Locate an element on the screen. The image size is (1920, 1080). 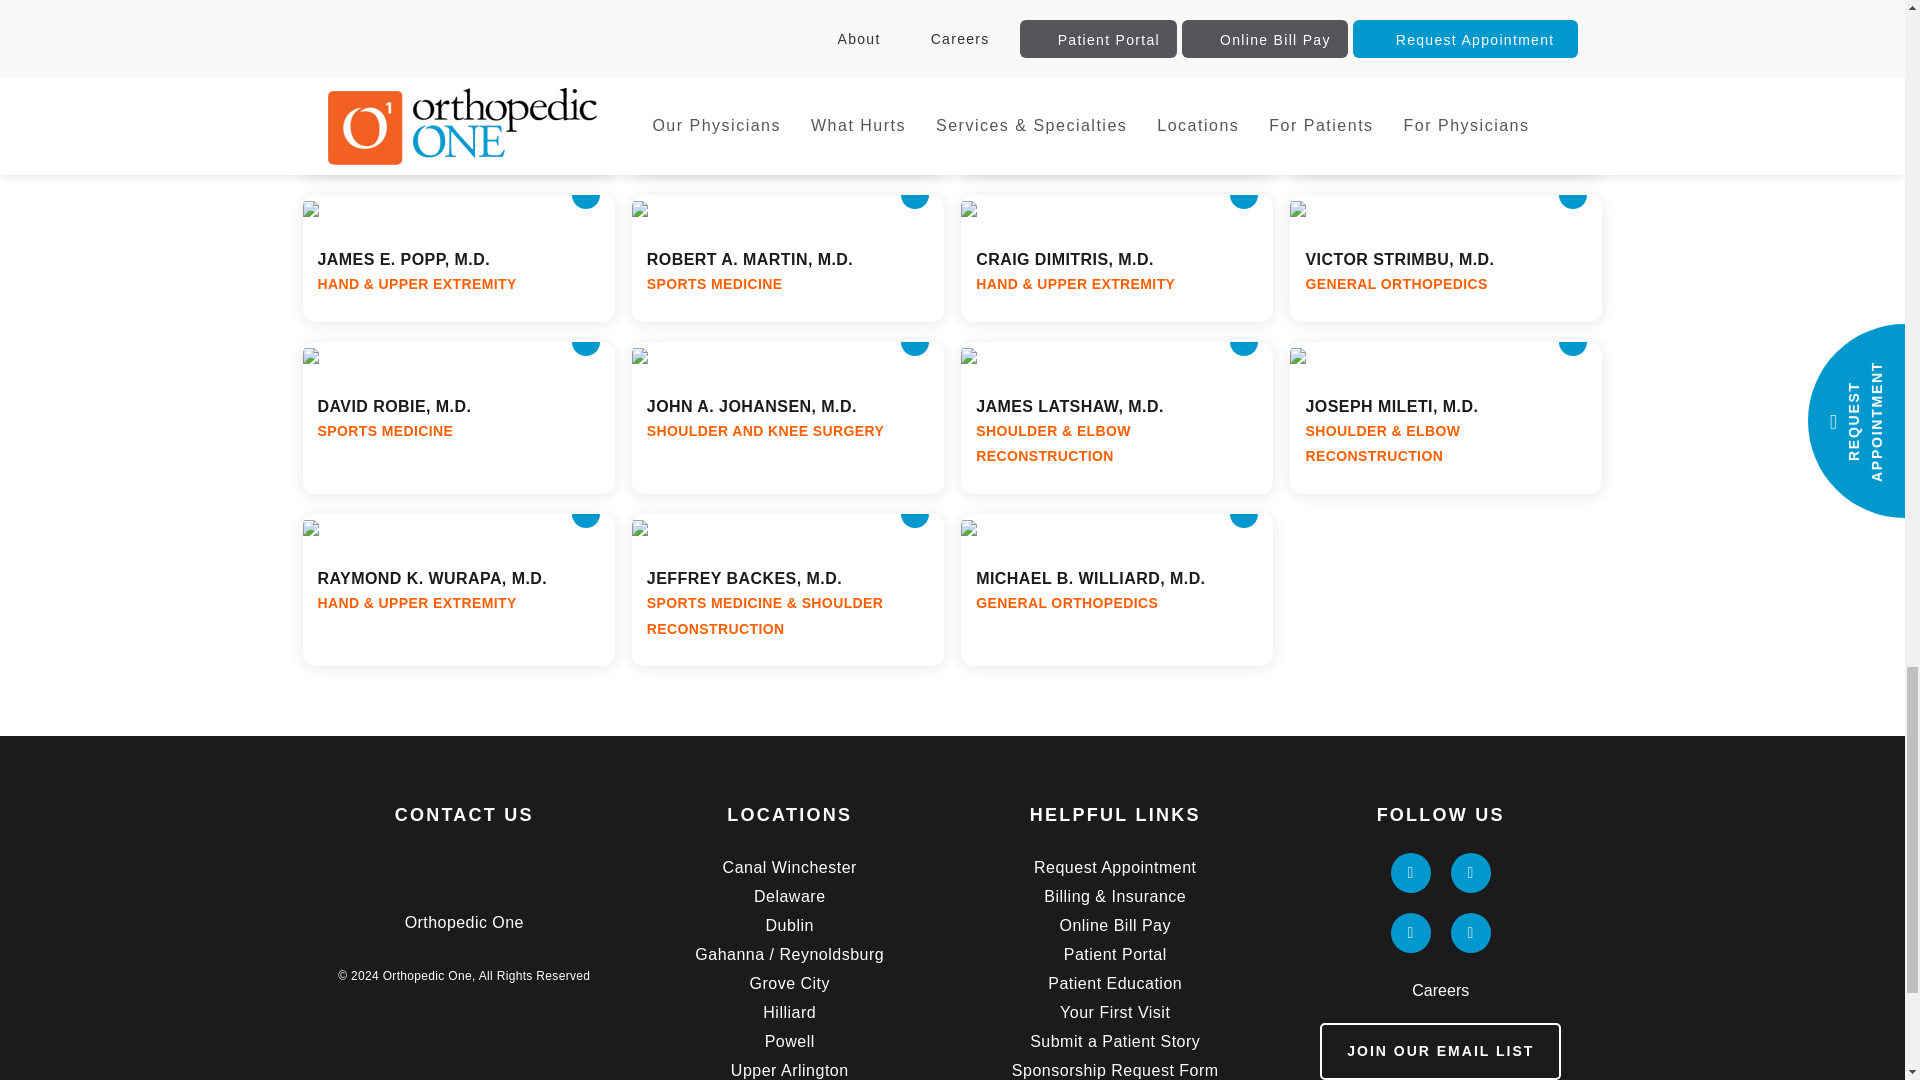
Careers is located at coordinates (1440, 991).